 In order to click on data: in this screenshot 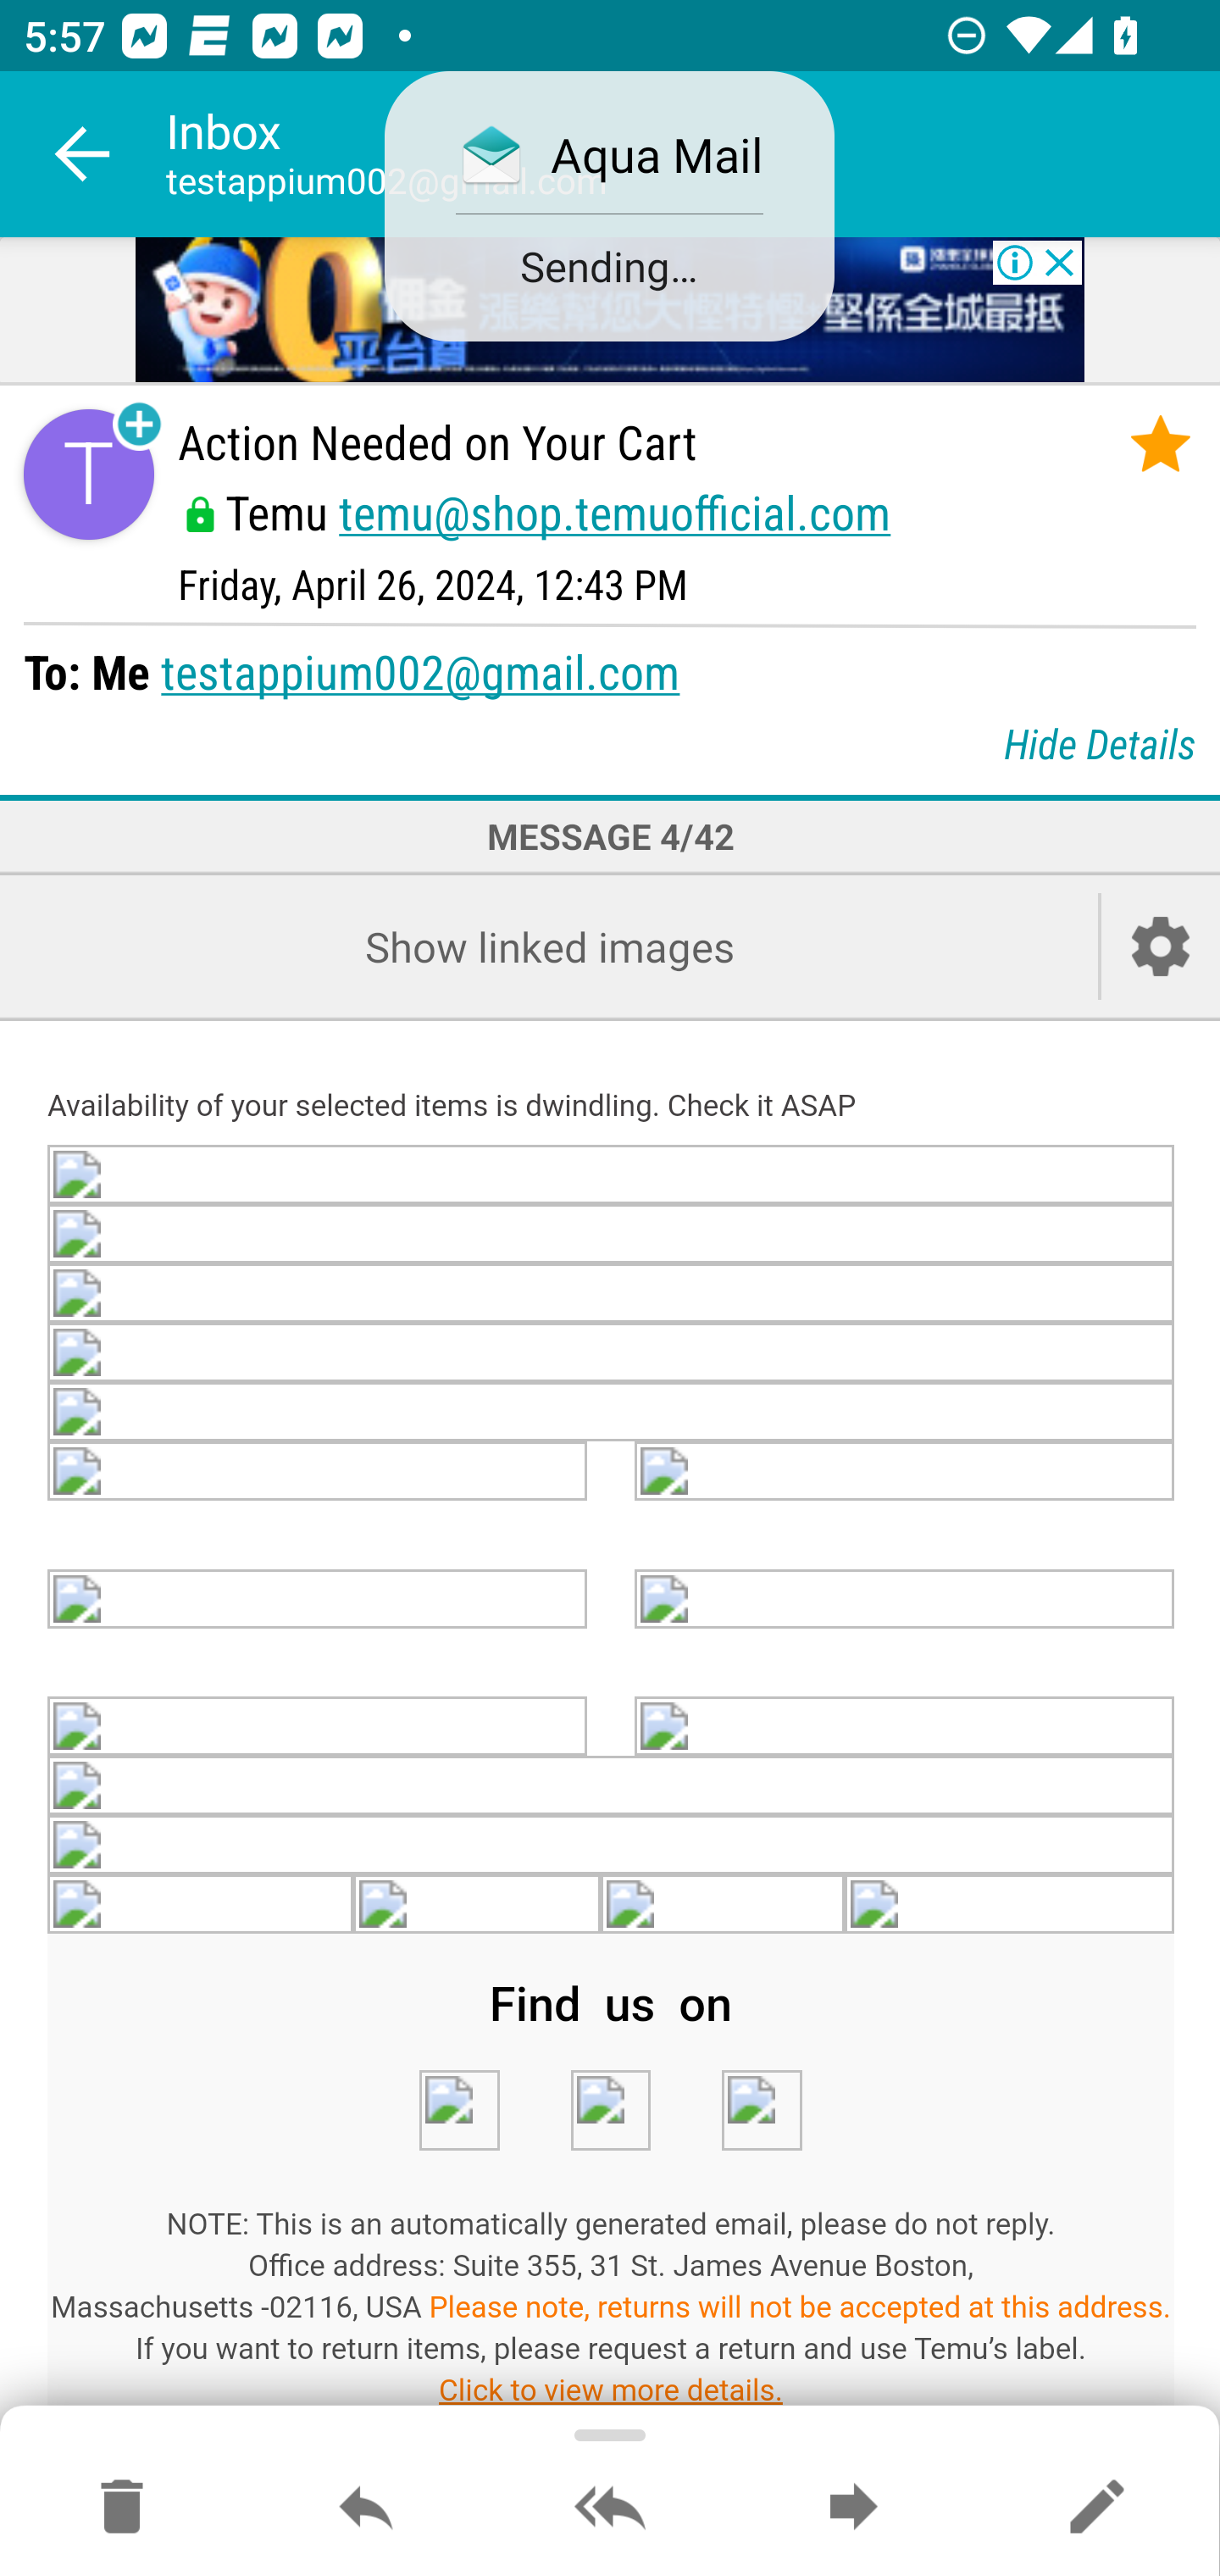, I will do `click(202, 1905)`.